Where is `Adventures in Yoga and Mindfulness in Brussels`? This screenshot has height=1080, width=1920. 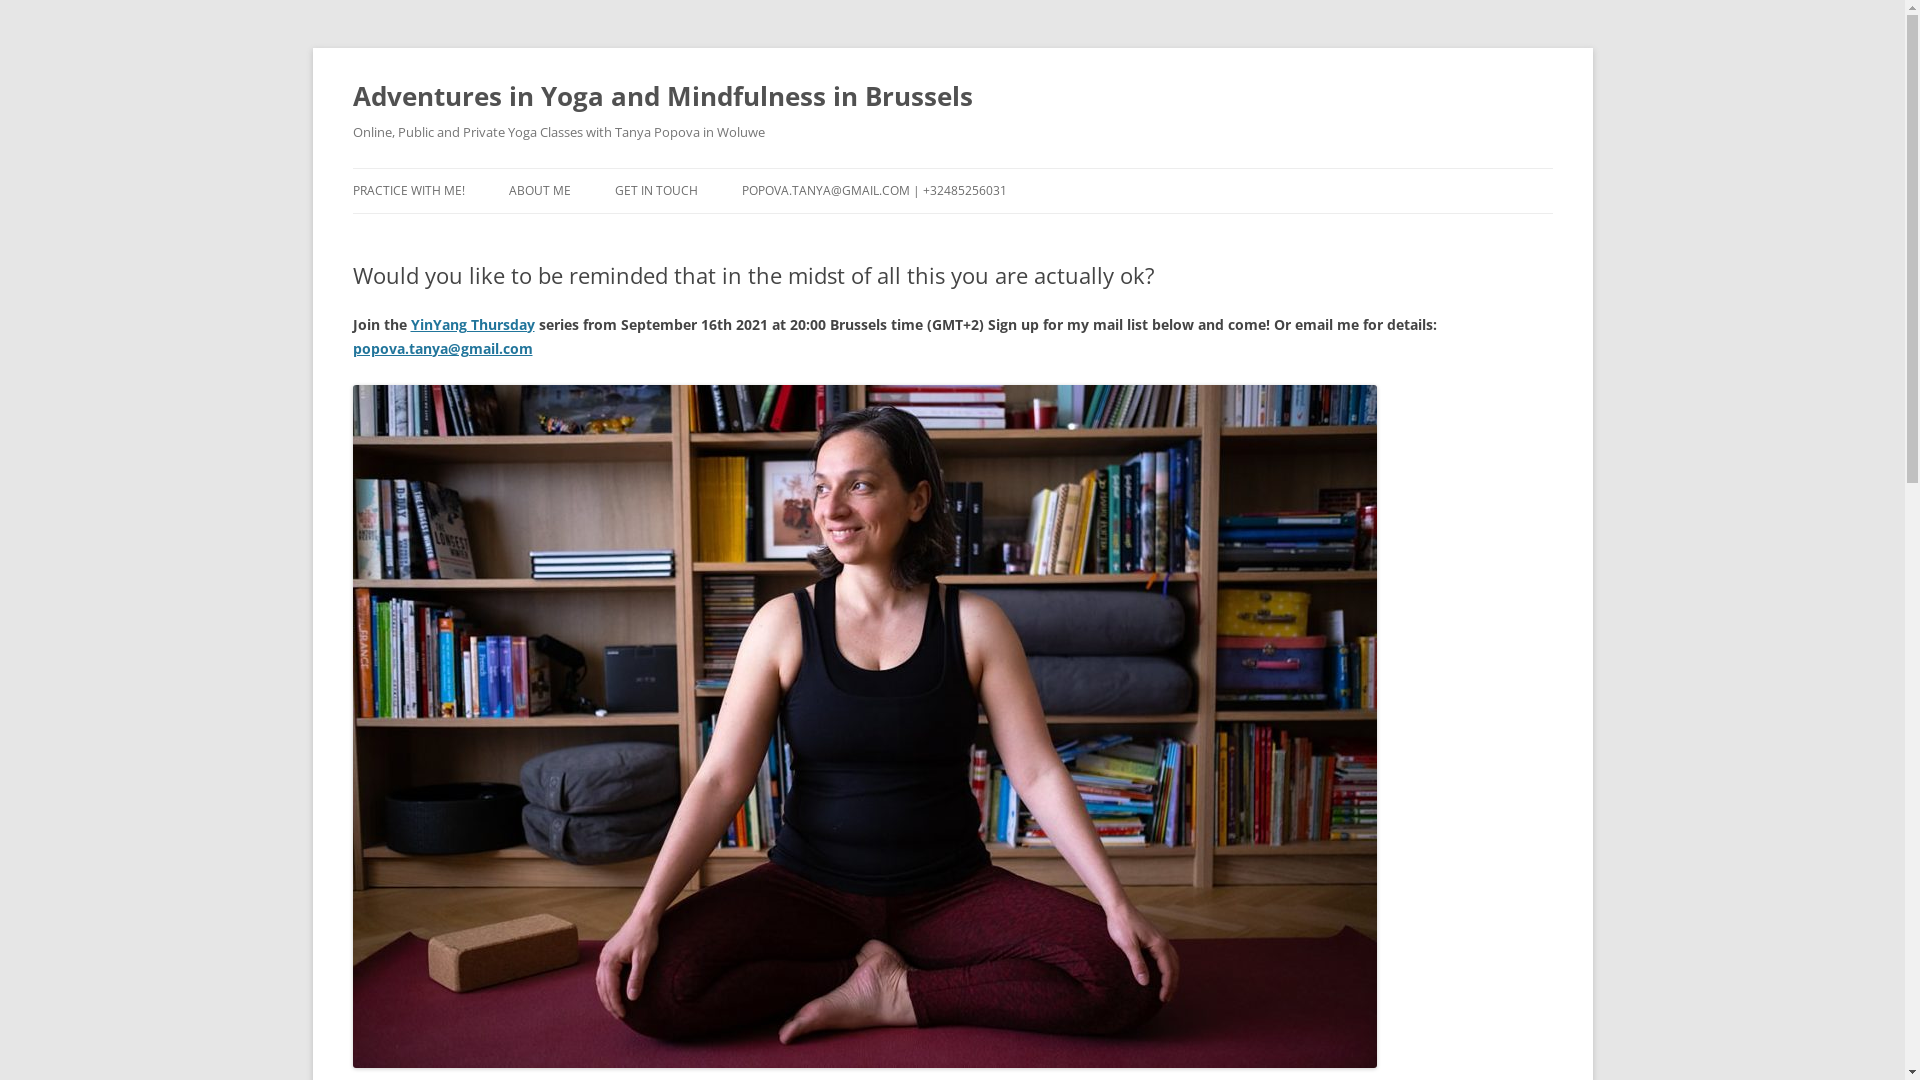
Adventures in Yoga and Mindfulness in Brussels is located at coordinates (662, 96).